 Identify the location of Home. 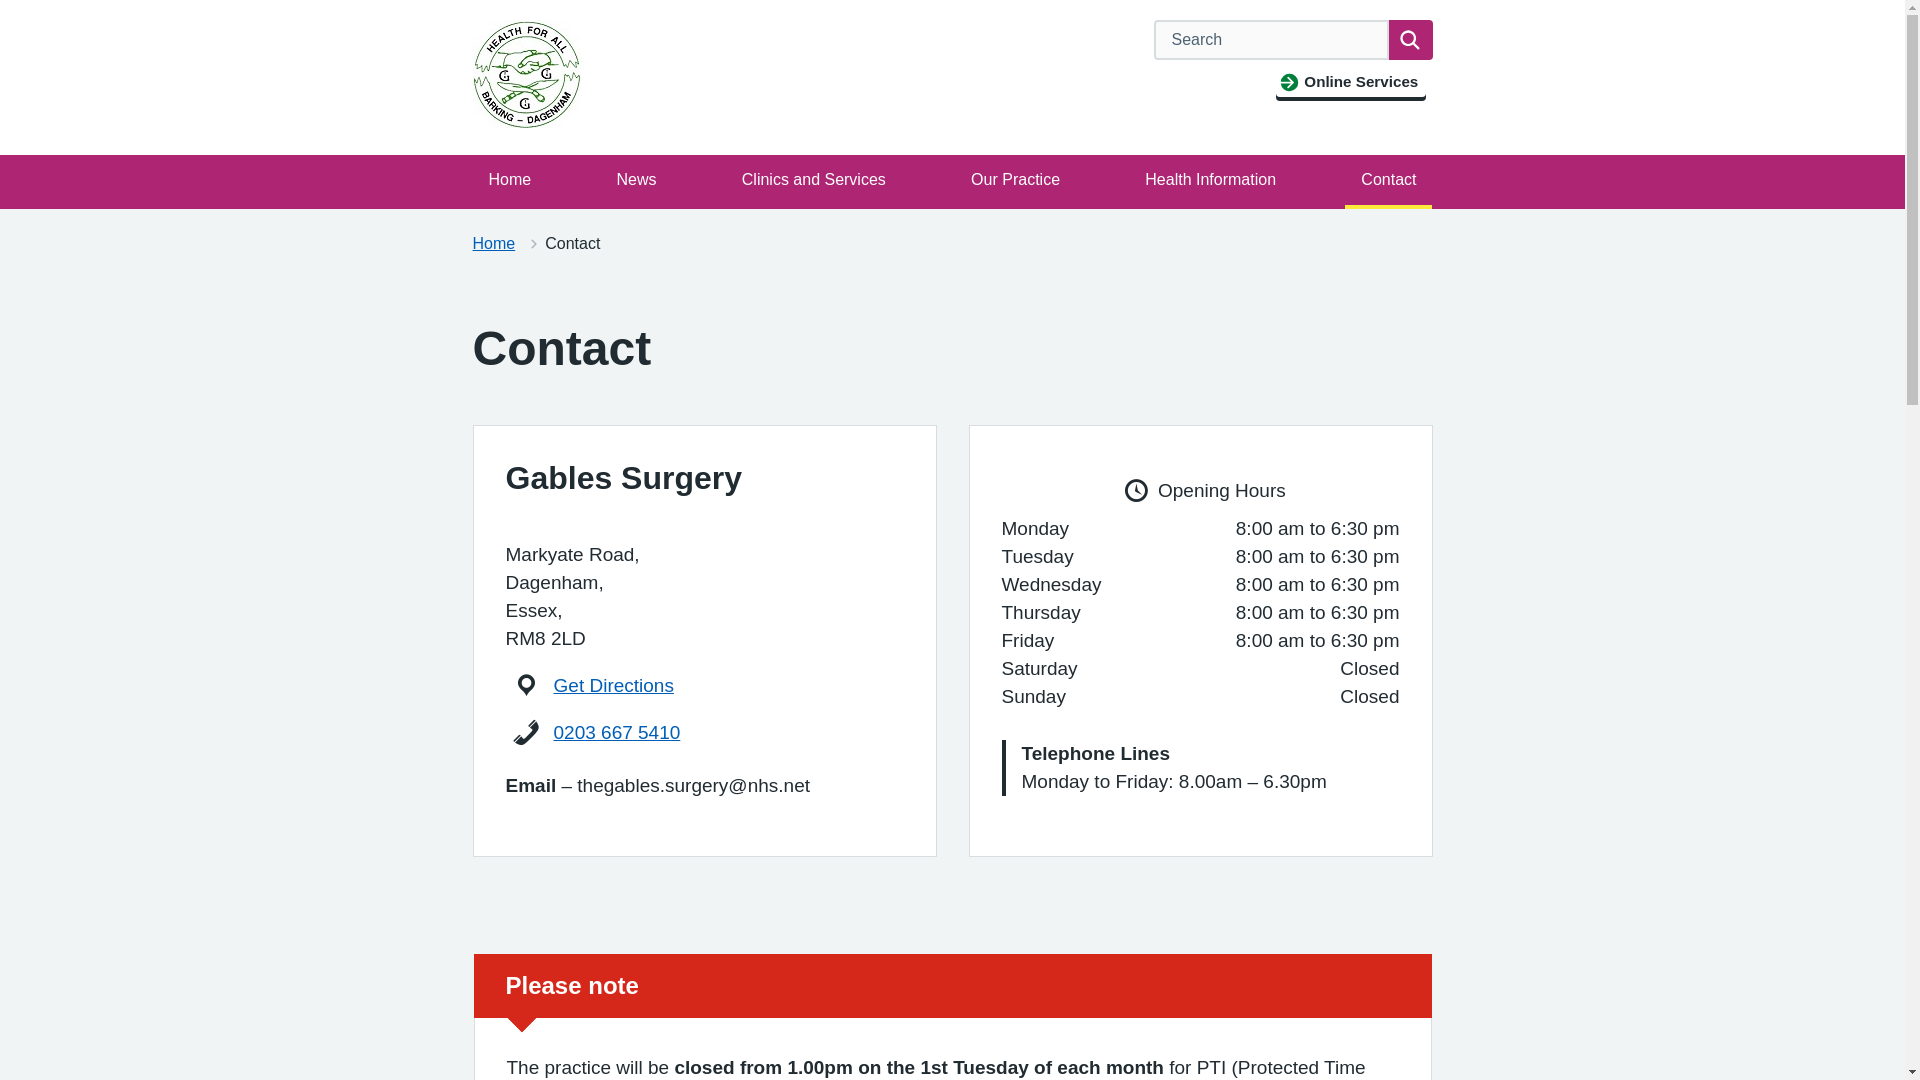
(510, 180).